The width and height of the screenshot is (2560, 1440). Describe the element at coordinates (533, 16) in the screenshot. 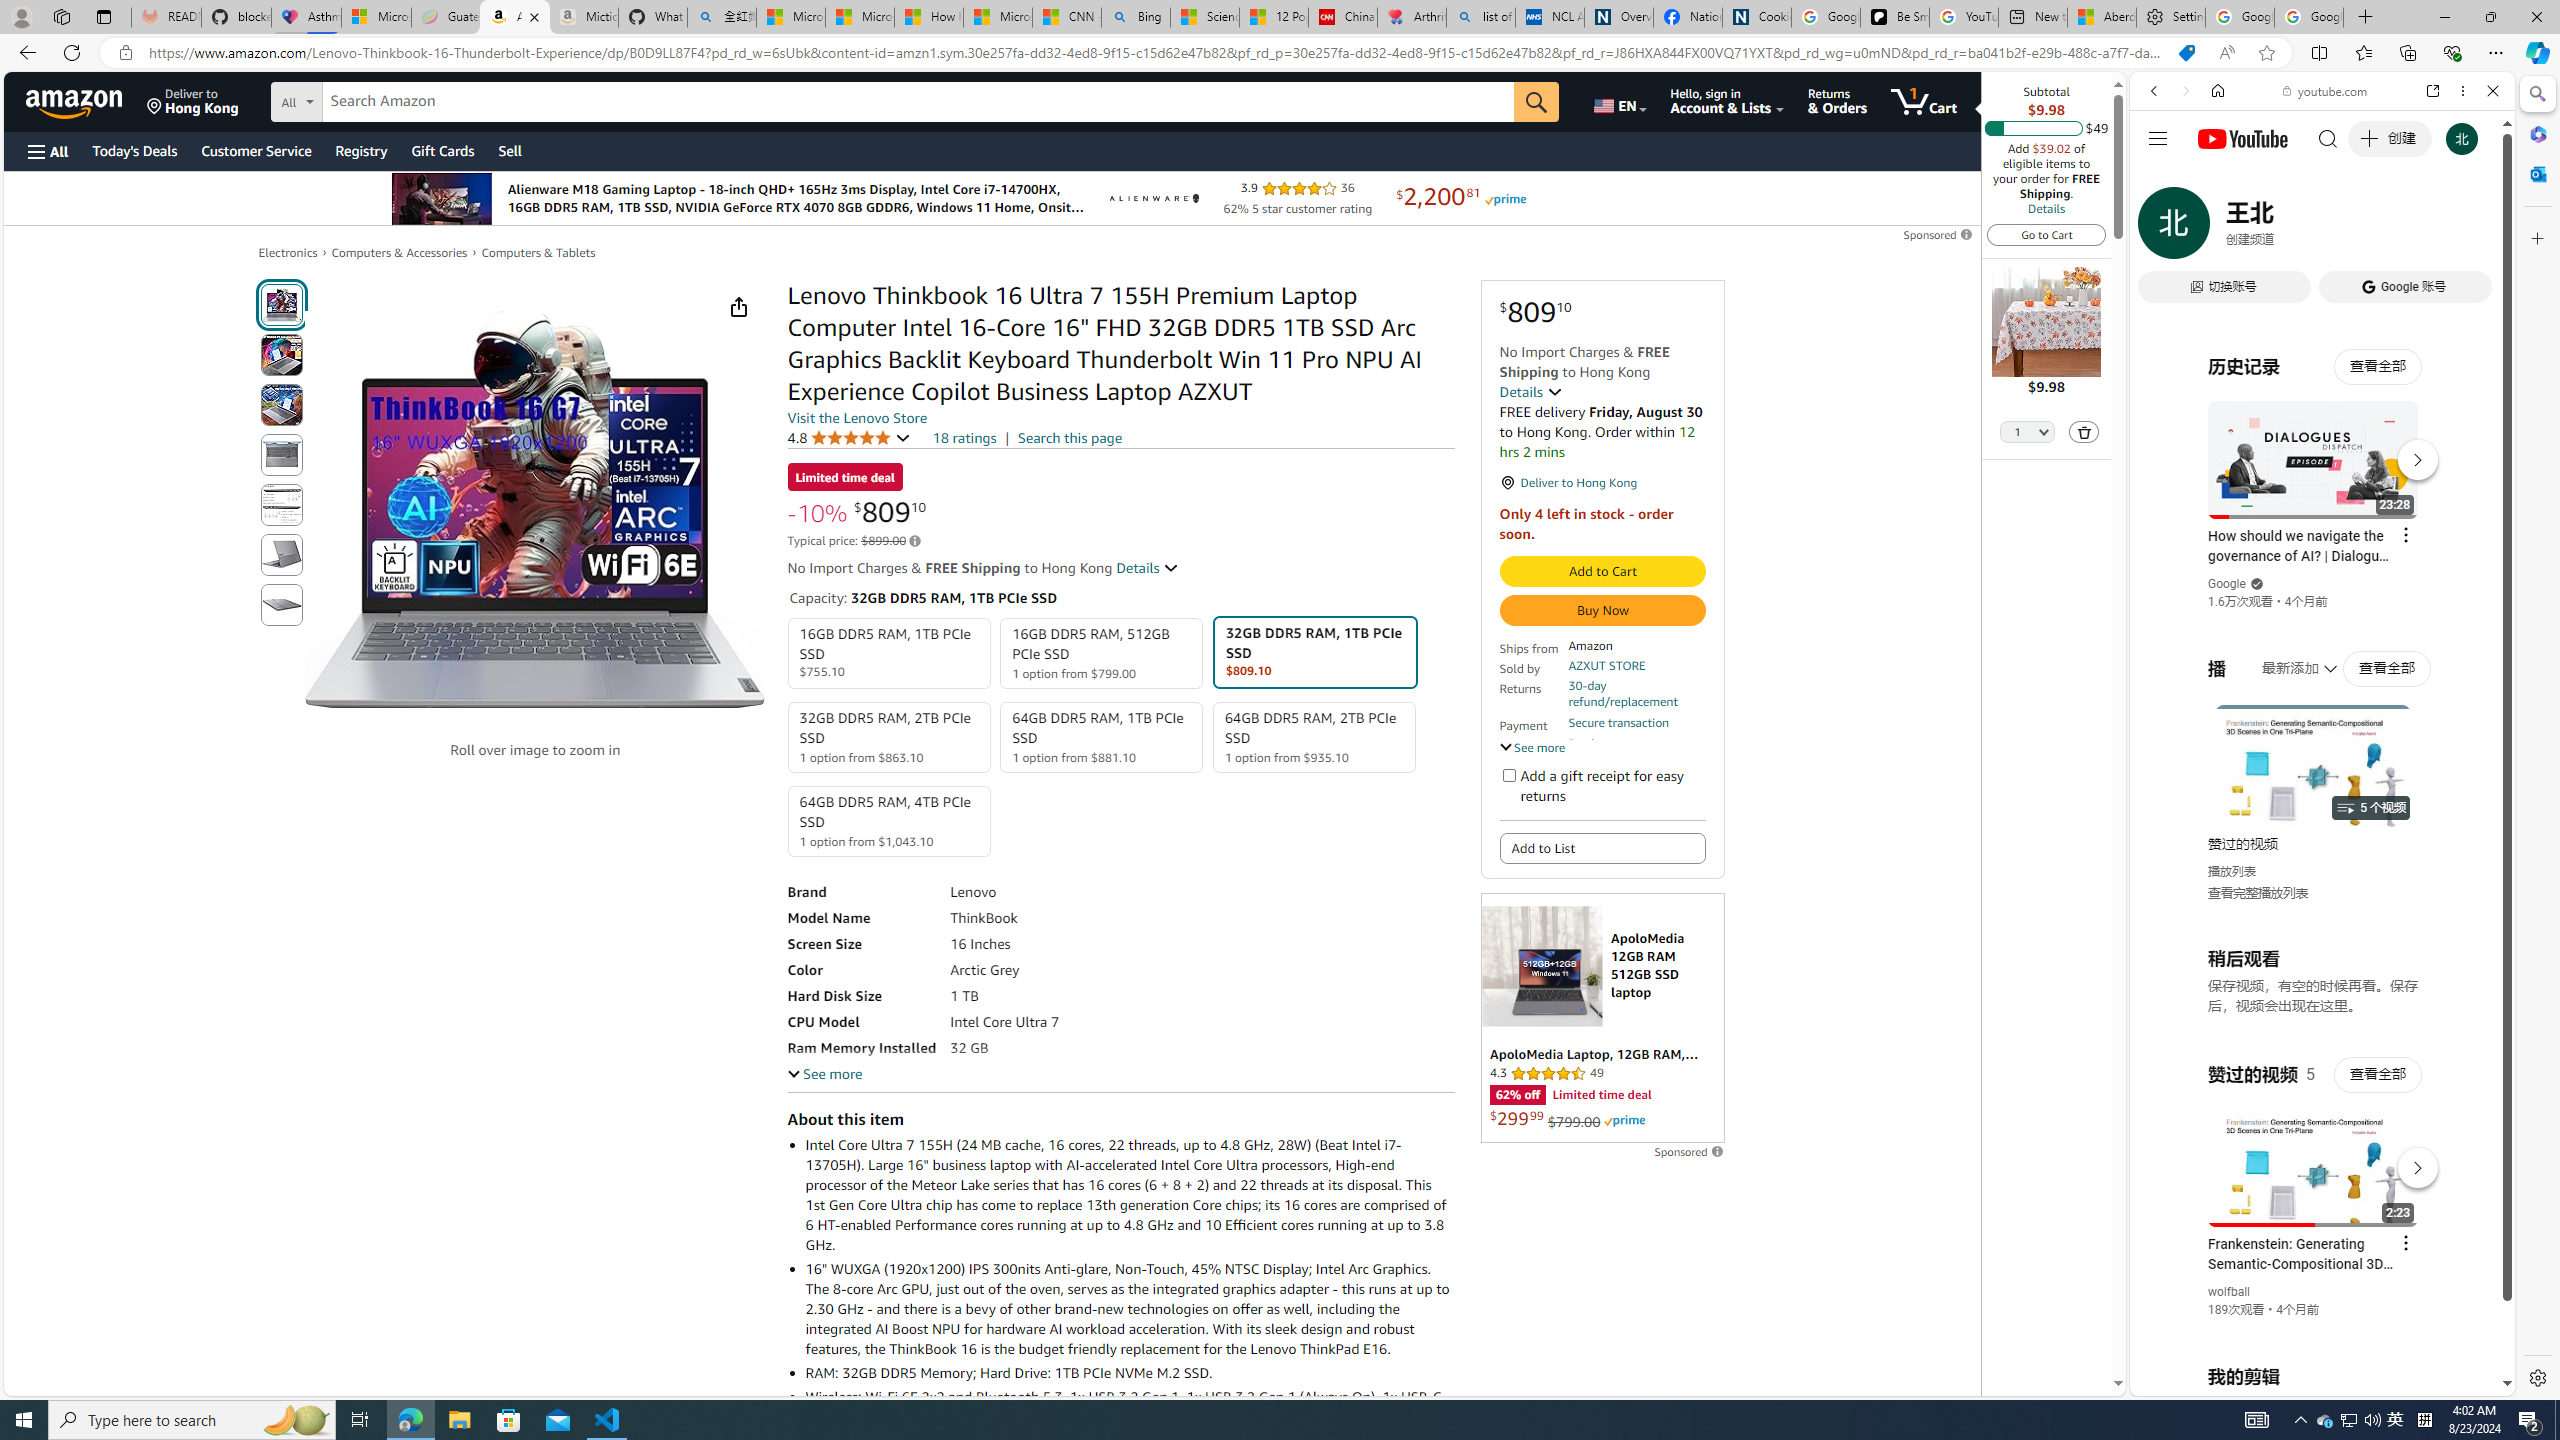

I see `Close tab` at that location.